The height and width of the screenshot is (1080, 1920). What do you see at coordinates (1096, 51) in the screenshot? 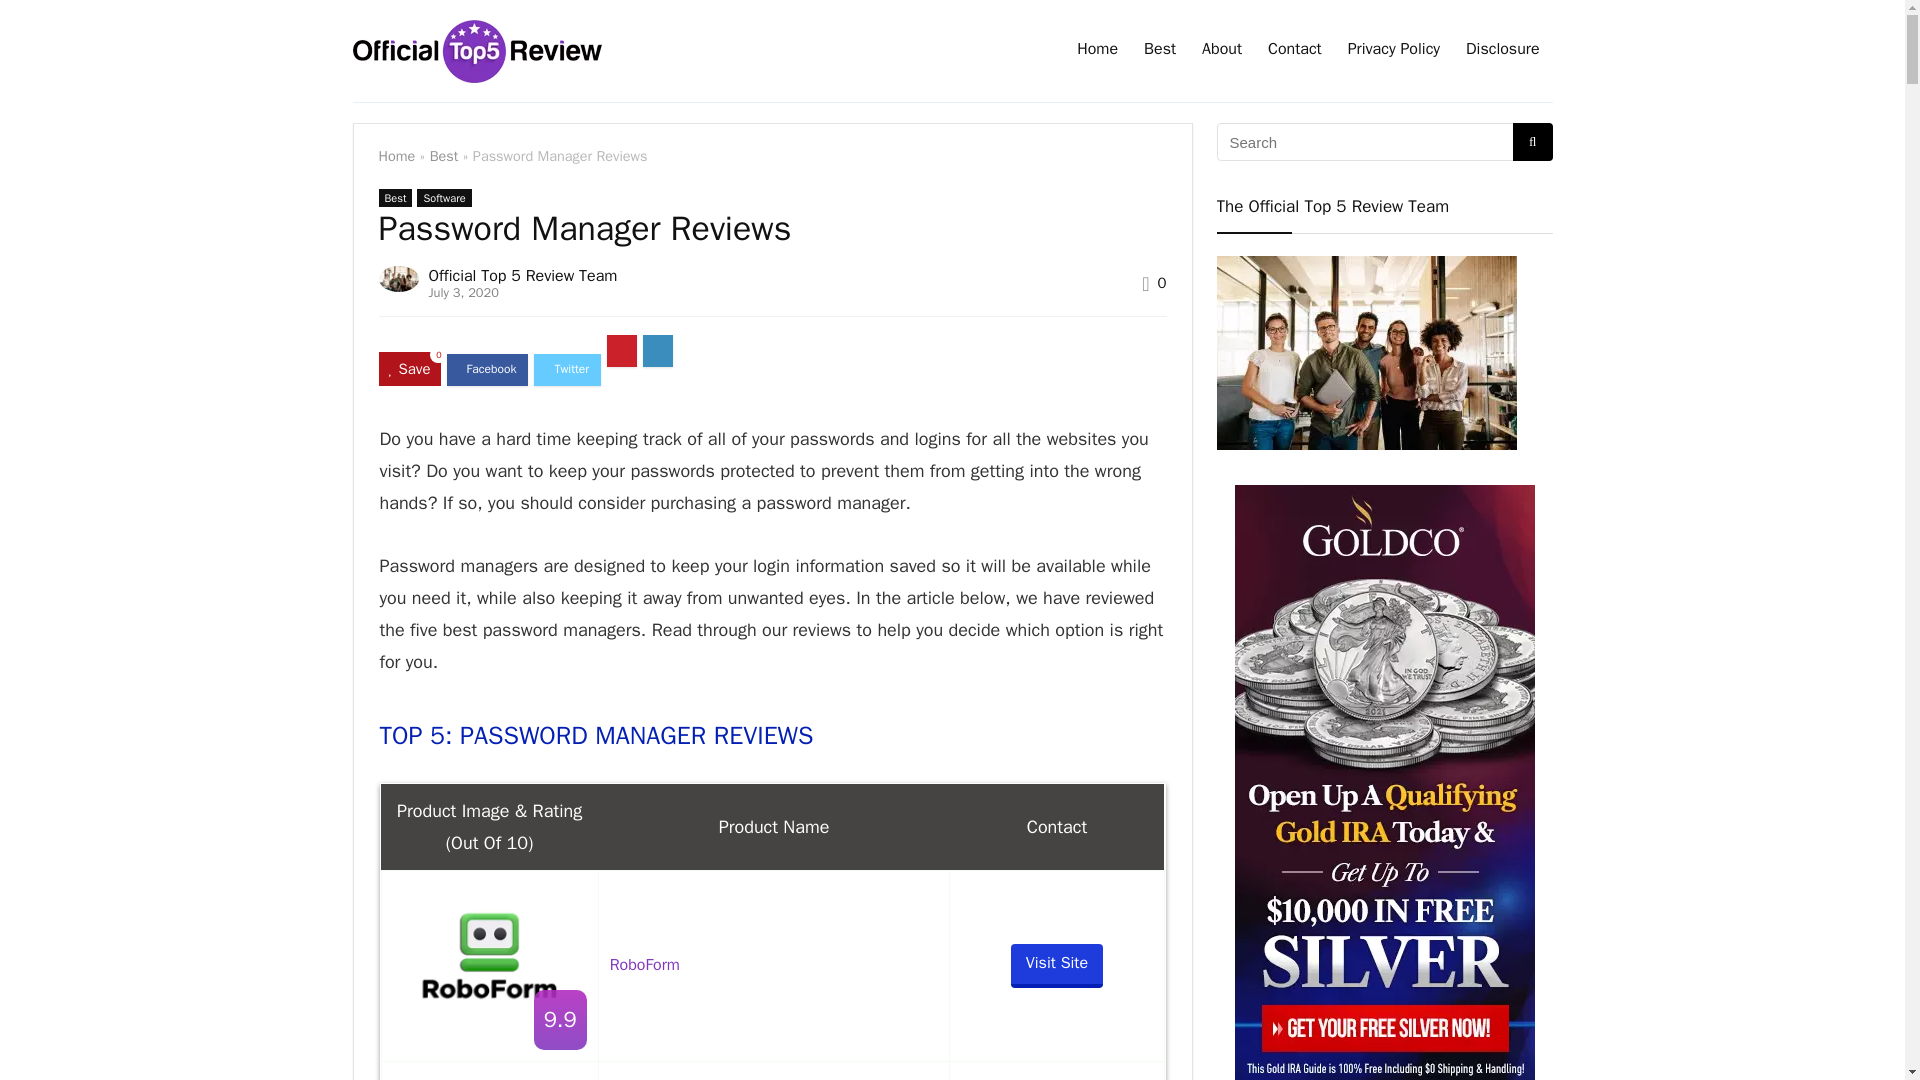
I see `Home` at bounding box center [1096, 51].